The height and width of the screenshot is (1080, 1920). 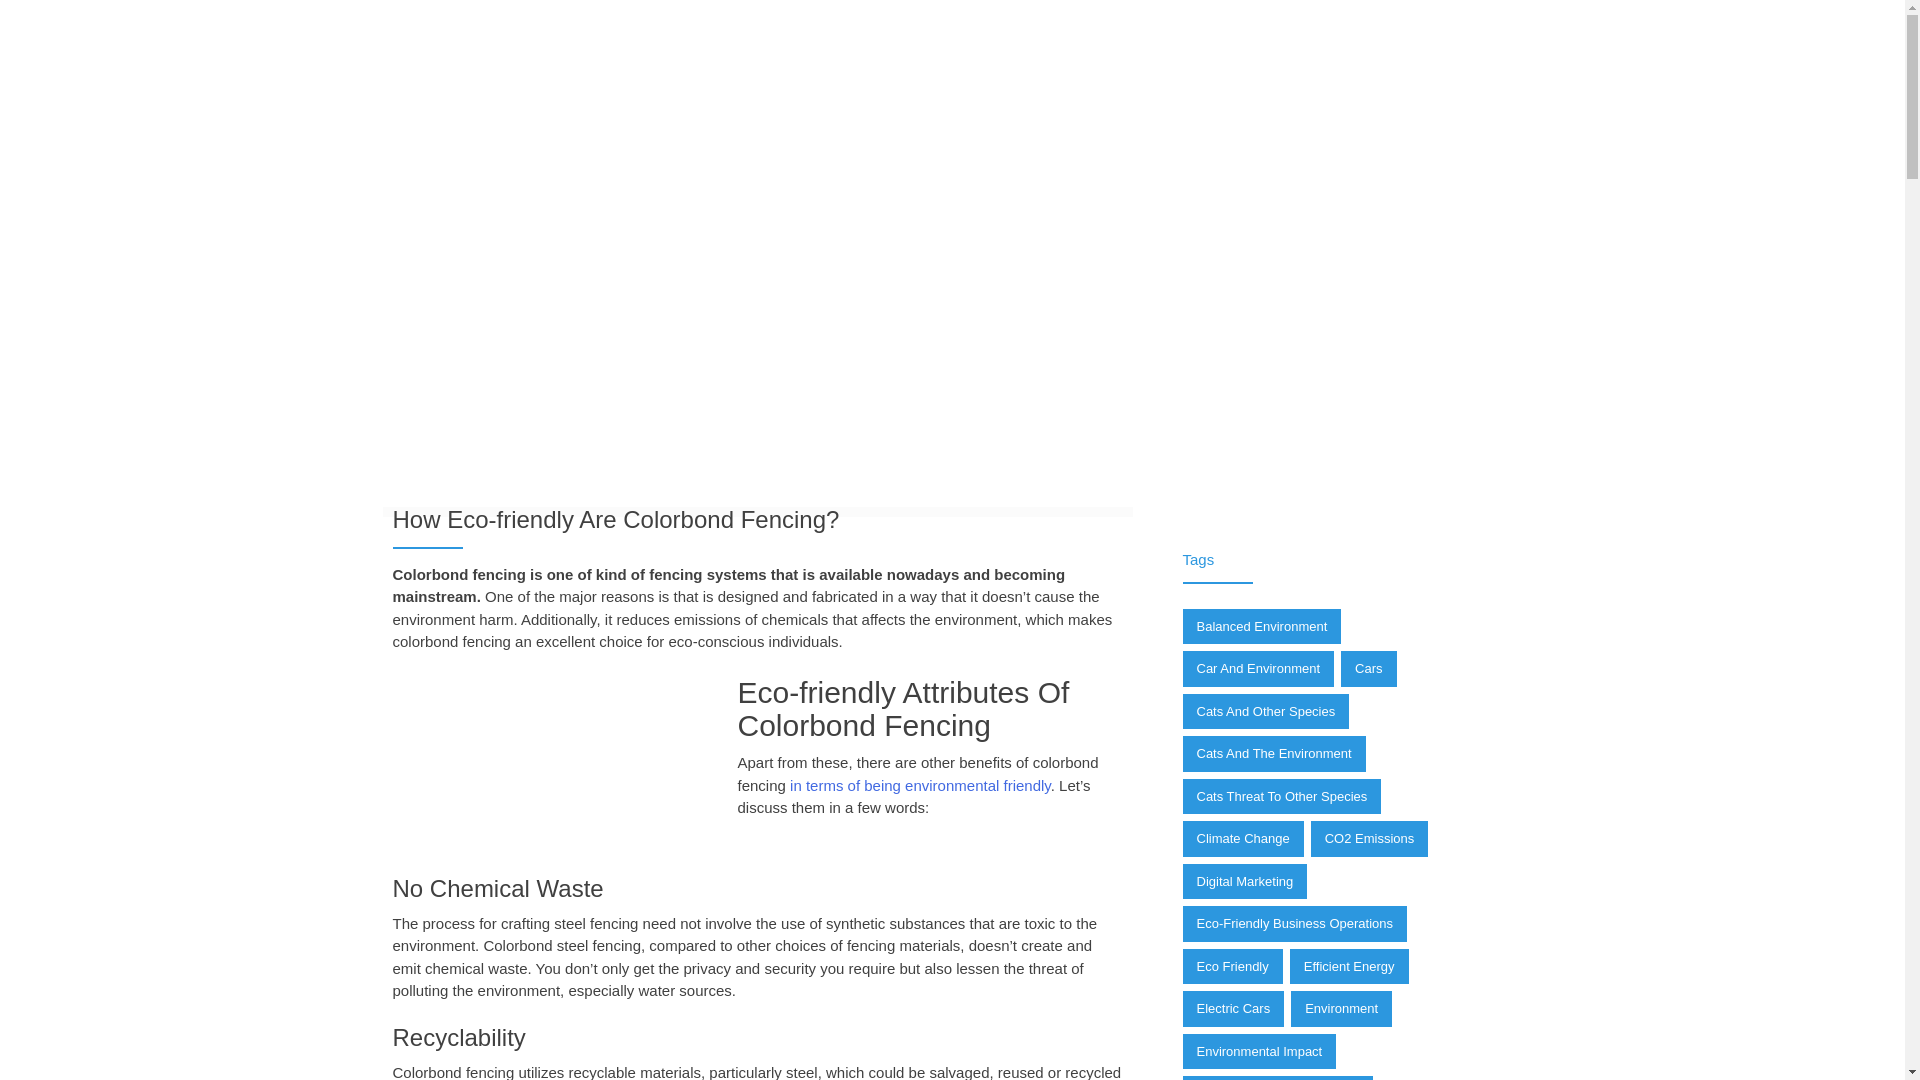 I want to click on CO2 Emissions, so click(x=1370, y=838).